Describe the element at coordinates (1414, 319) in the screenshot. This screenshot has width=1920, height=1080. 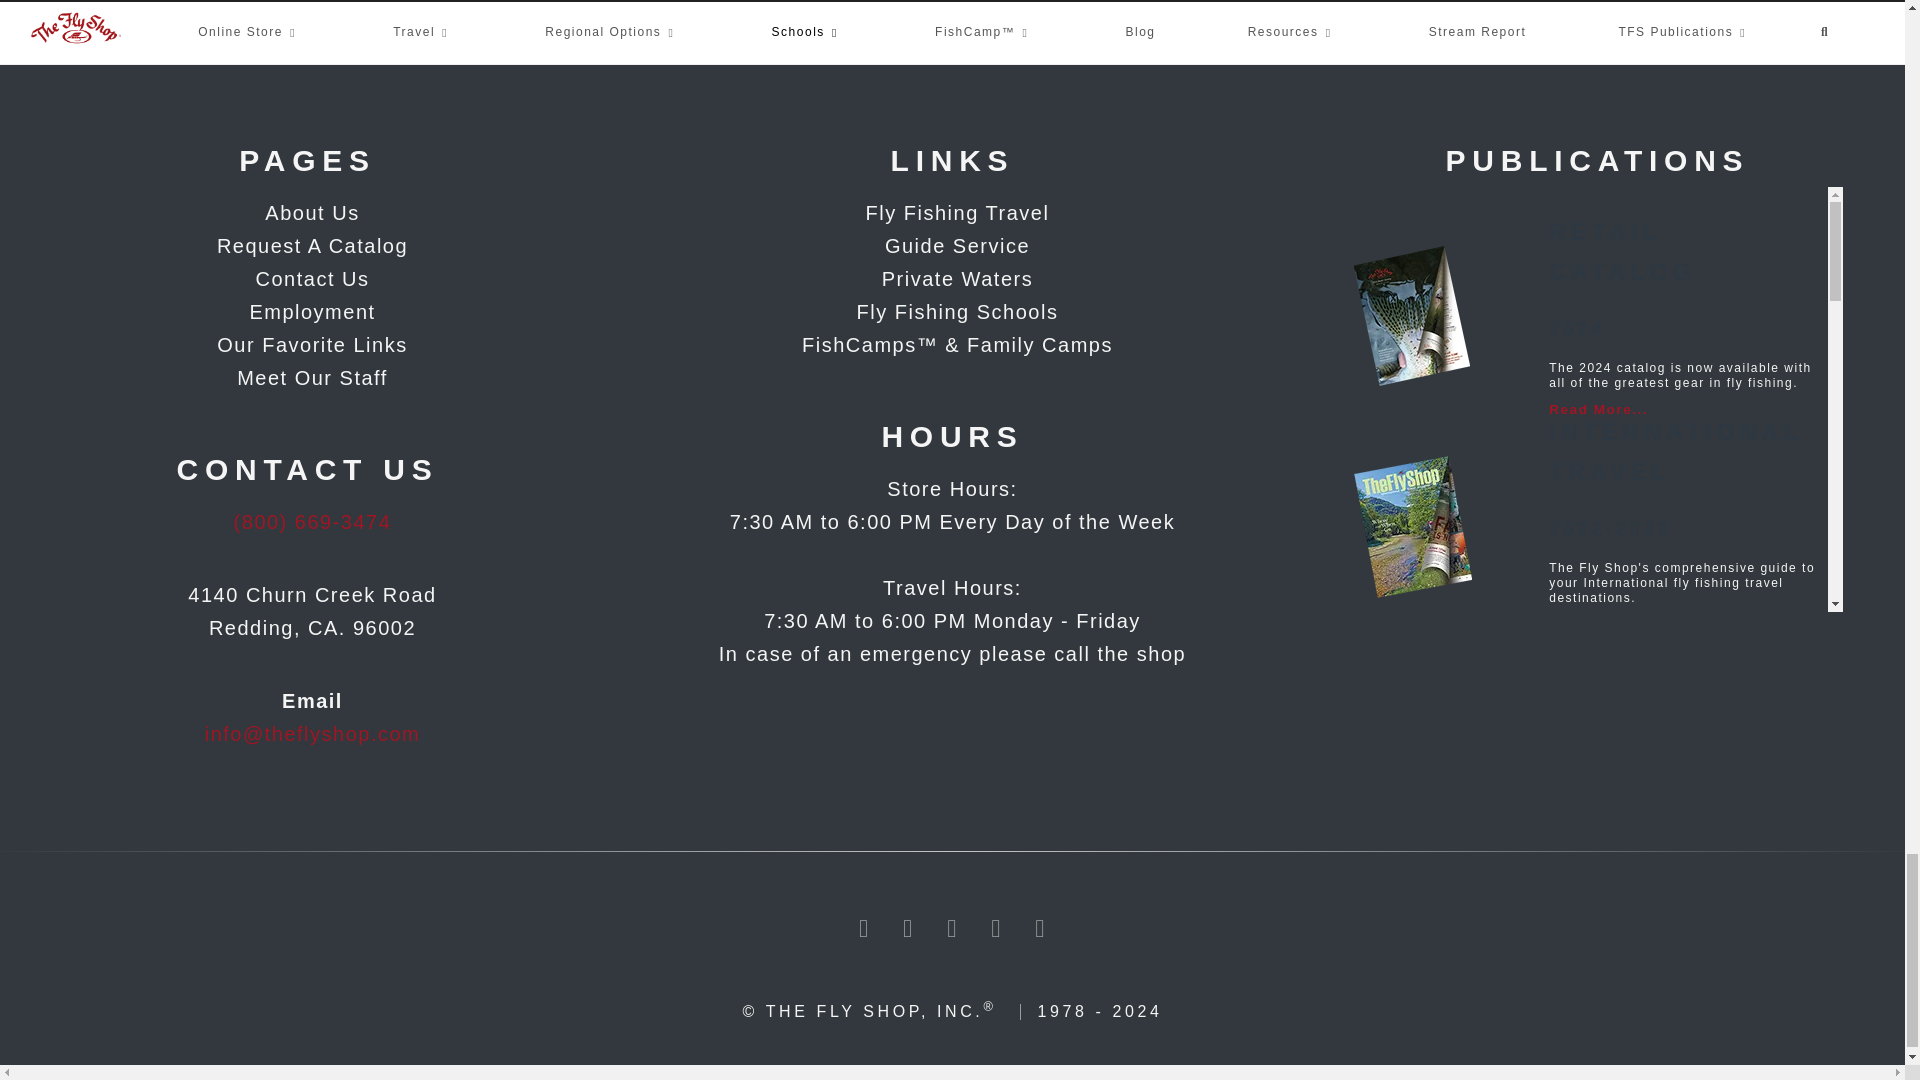
I see `Retail Catalog - 2024` at that location.